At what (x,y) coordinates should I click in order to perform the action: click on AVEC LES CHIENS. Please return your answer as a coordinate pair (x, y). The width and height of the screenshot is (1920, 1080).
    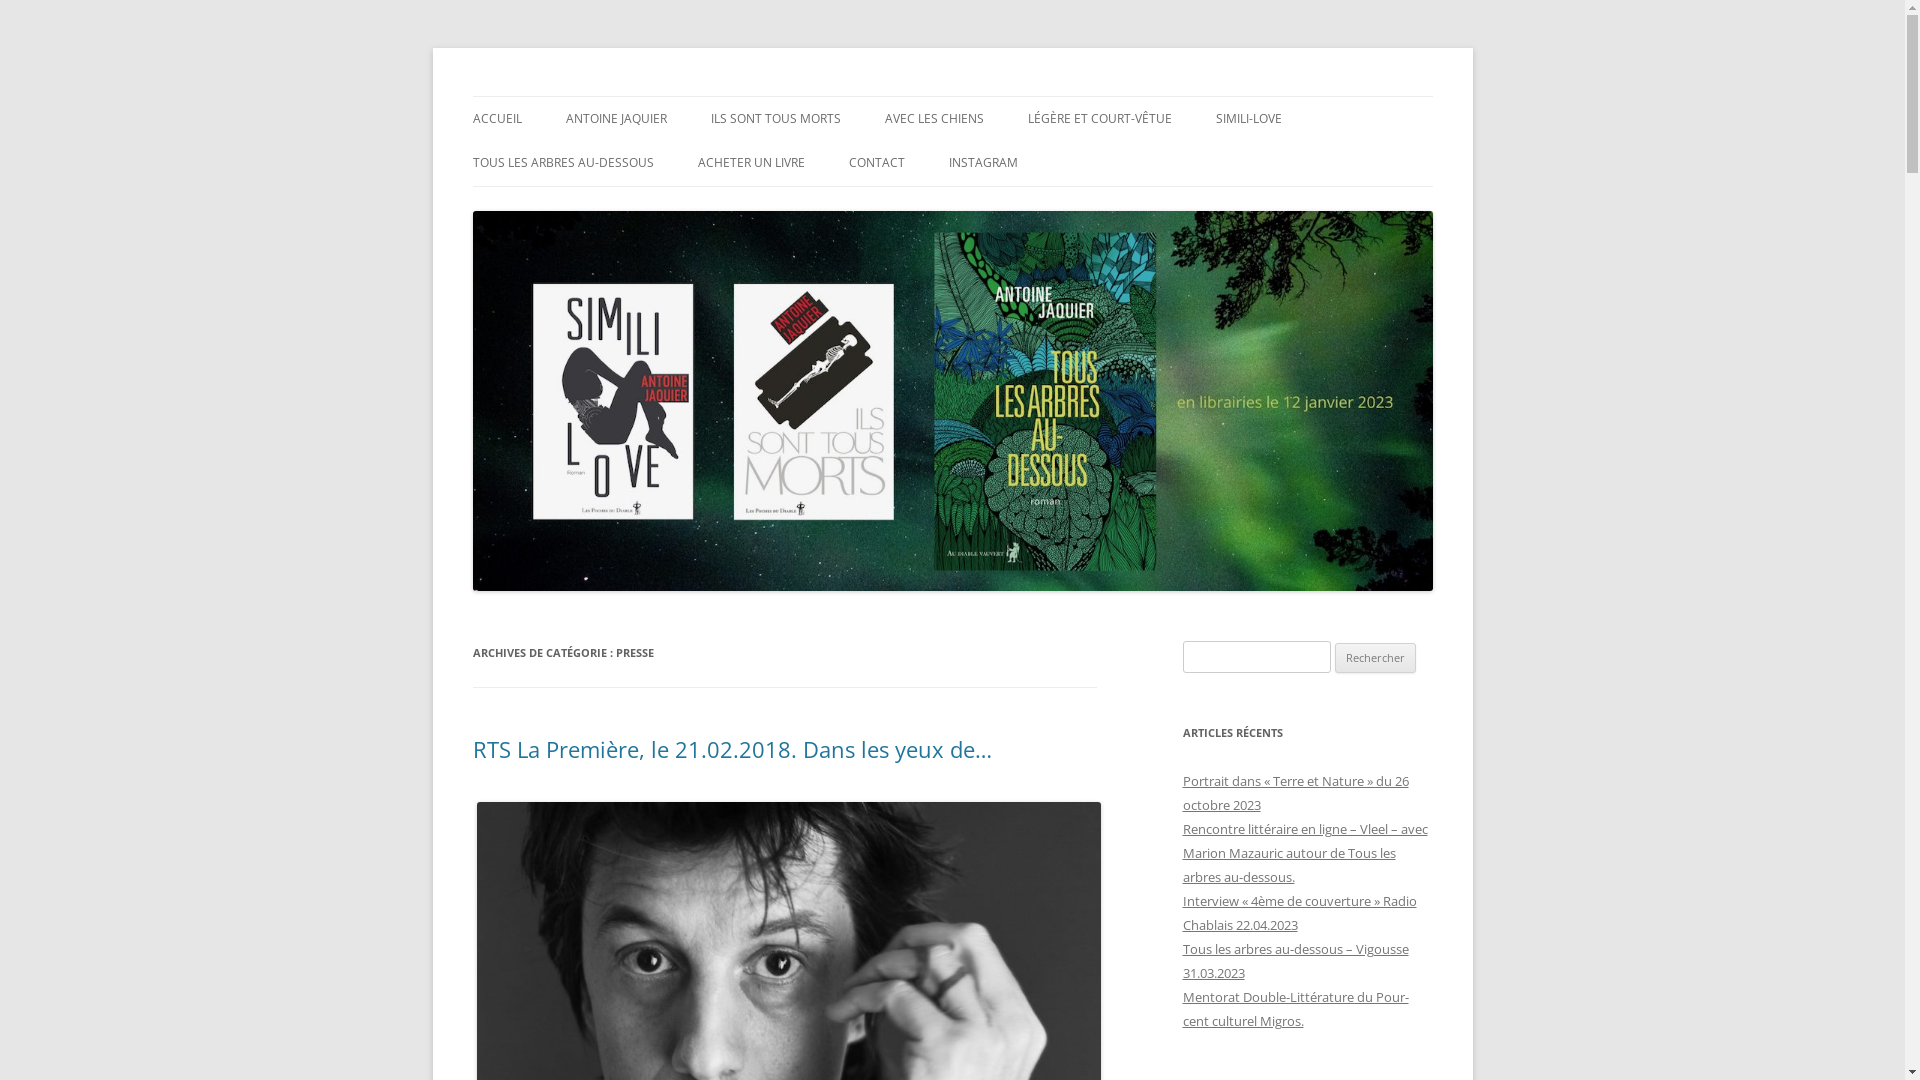
    Looking at the image, I should click on (934, 119).